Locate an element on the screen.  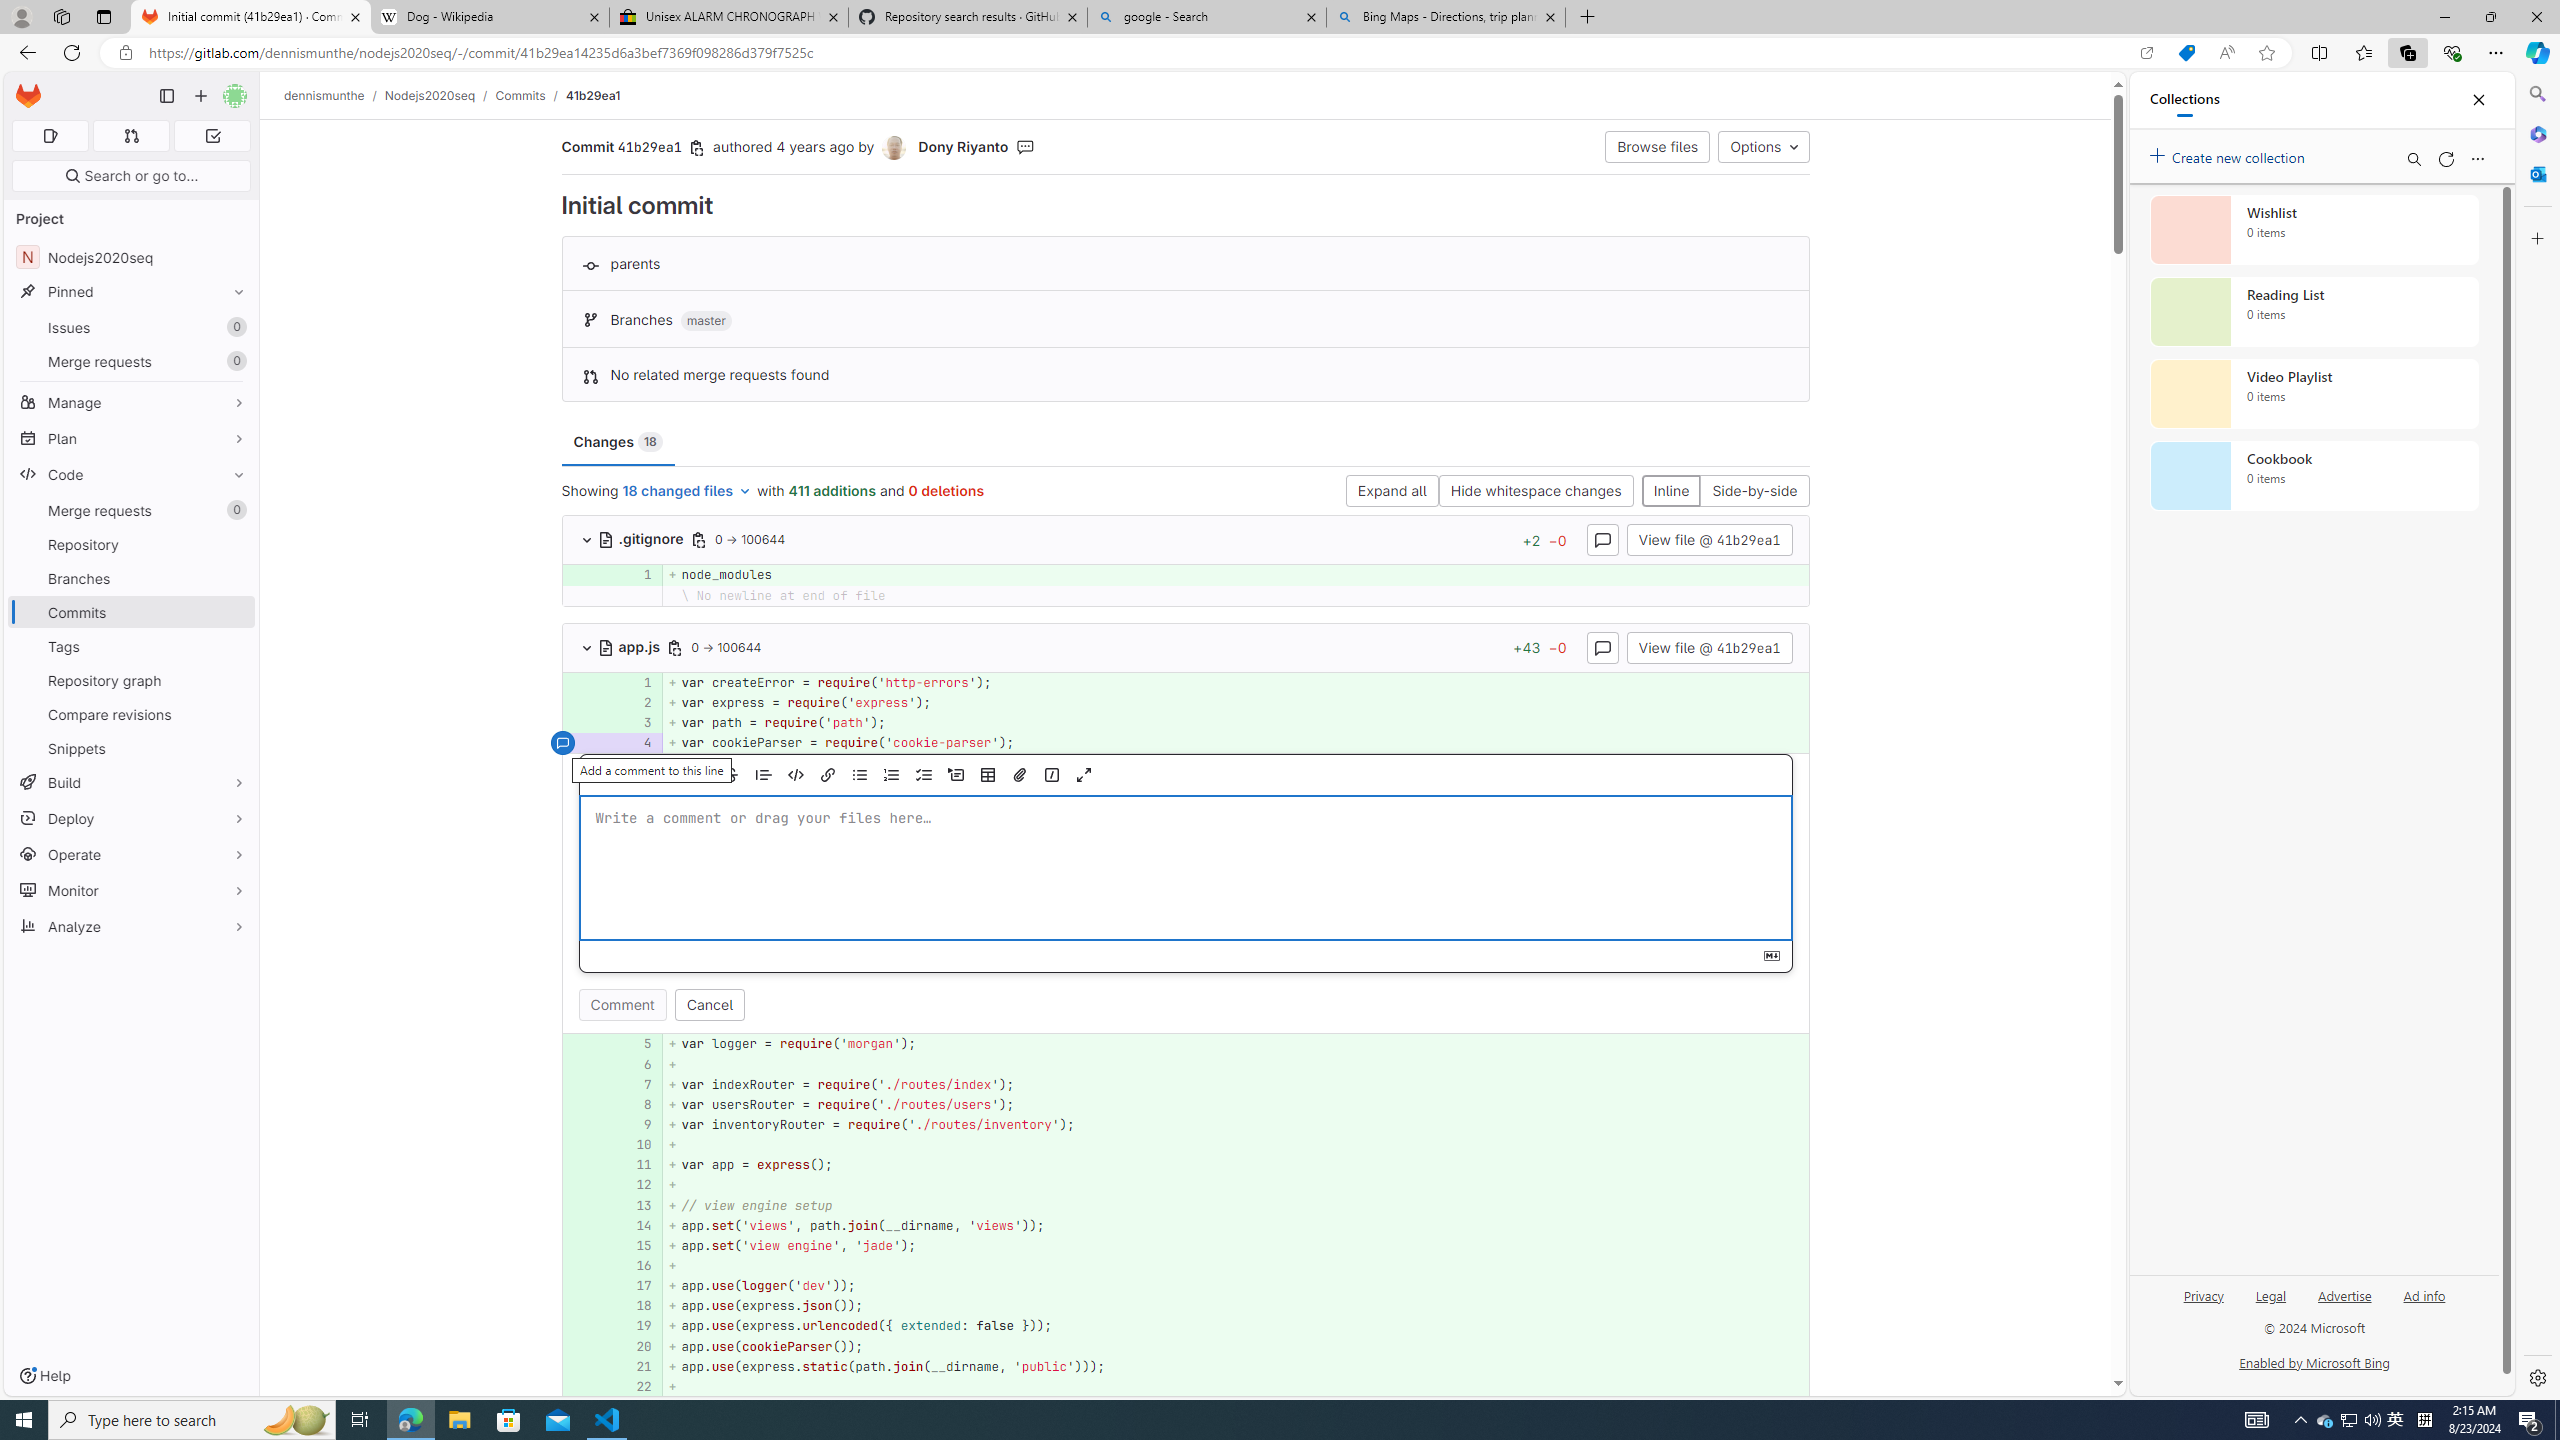
Pin Commits is located at coordinates (234, 612).